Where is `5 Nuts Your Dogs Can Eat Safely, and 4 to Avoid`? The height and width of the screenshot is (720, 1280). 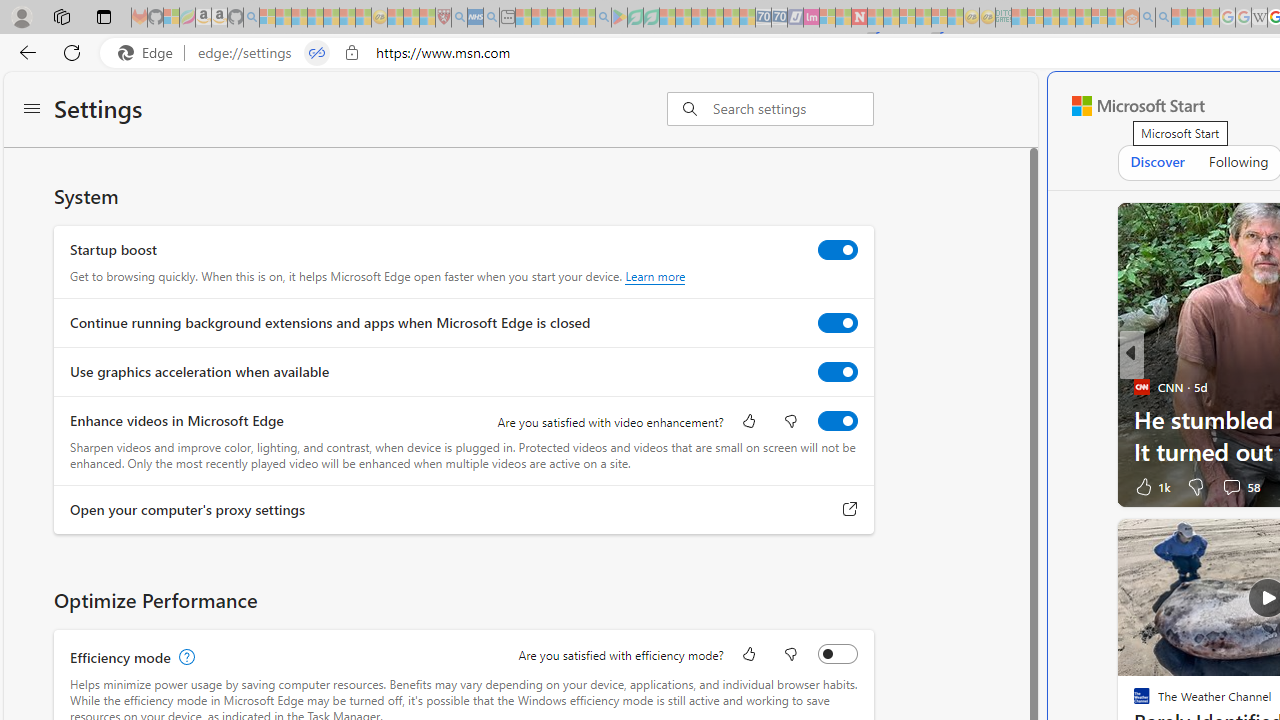
5 Nuts Your Dogs Can Eat Safely, and 4 to Avoid is located at coordinates (814, 450).